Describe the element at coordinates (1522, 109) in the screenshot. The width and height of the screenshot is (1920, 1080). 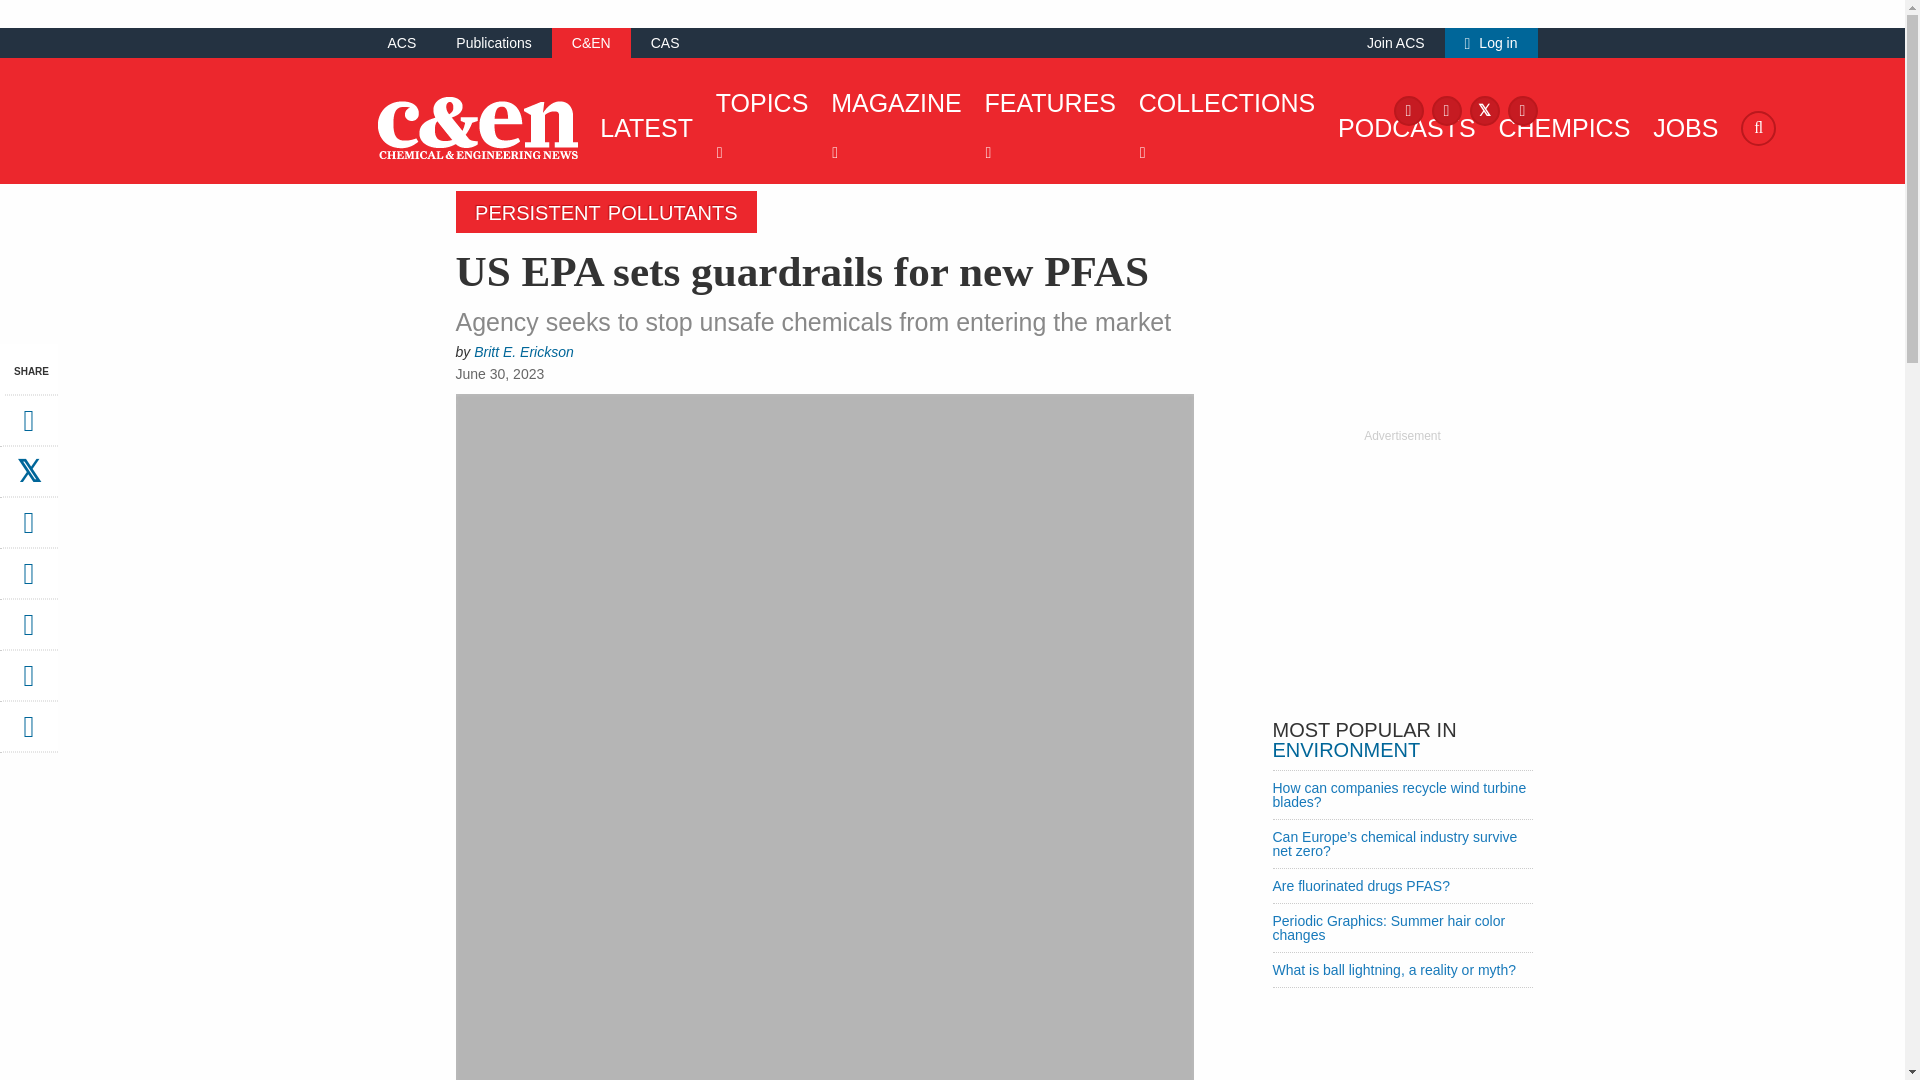
I see `LinkedIn` at that location.